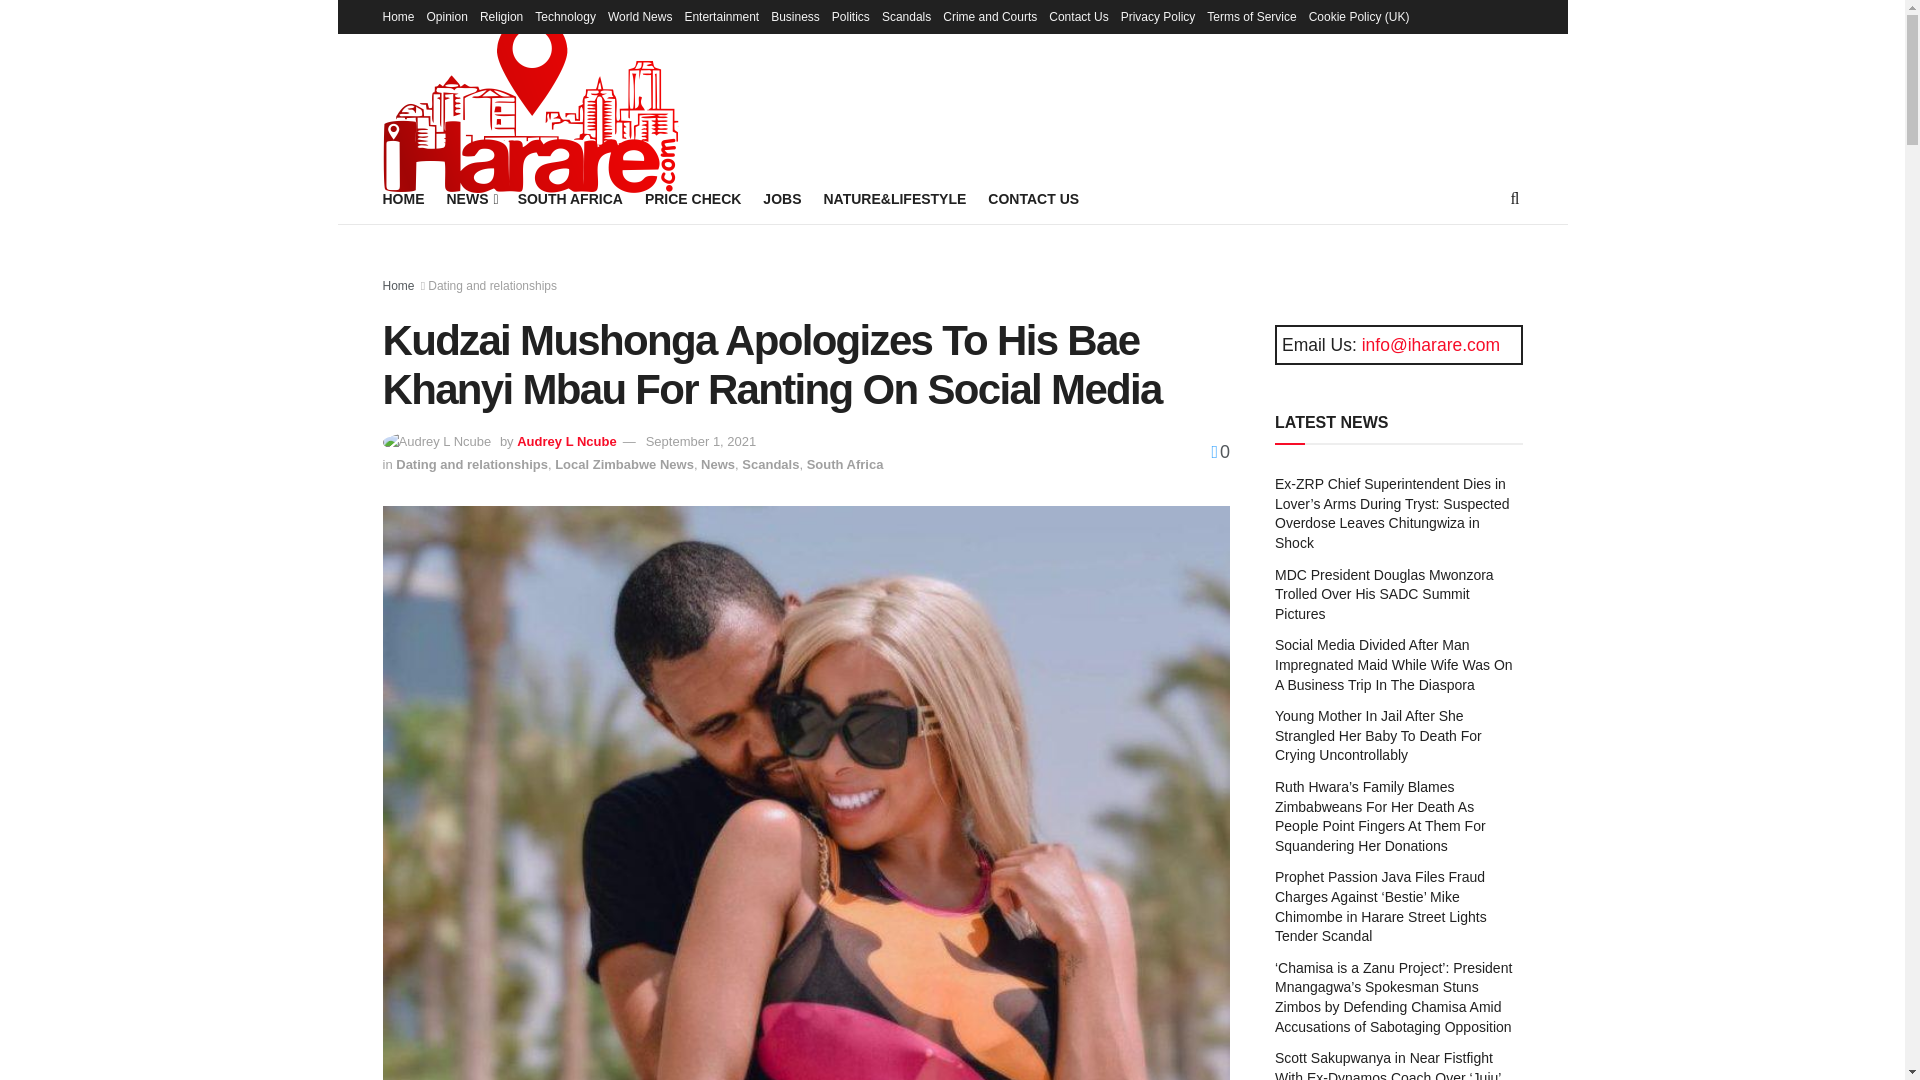  I want to click on PRICE CHECK, so click(693, 198).